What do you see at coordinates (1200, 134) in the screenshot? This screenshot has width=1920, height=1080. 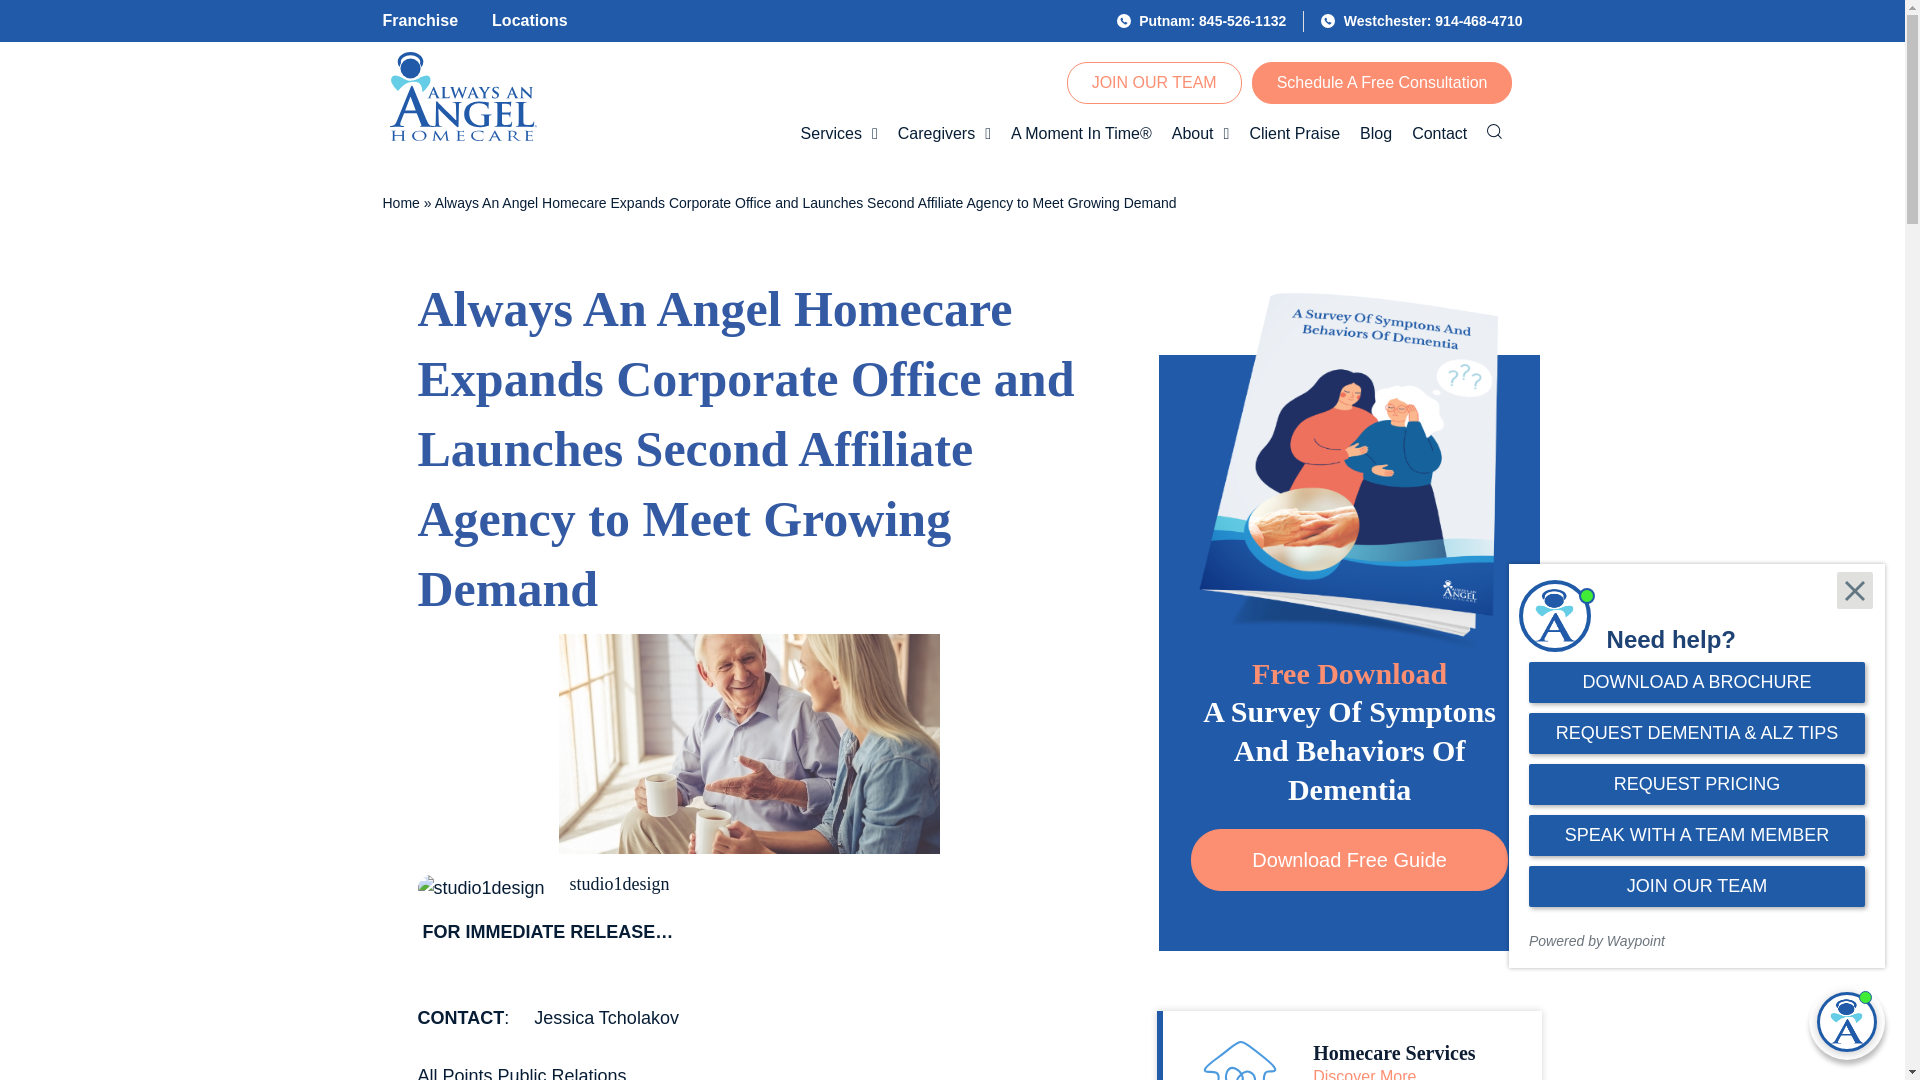 I see `About` at bounding box center [1200, 134].